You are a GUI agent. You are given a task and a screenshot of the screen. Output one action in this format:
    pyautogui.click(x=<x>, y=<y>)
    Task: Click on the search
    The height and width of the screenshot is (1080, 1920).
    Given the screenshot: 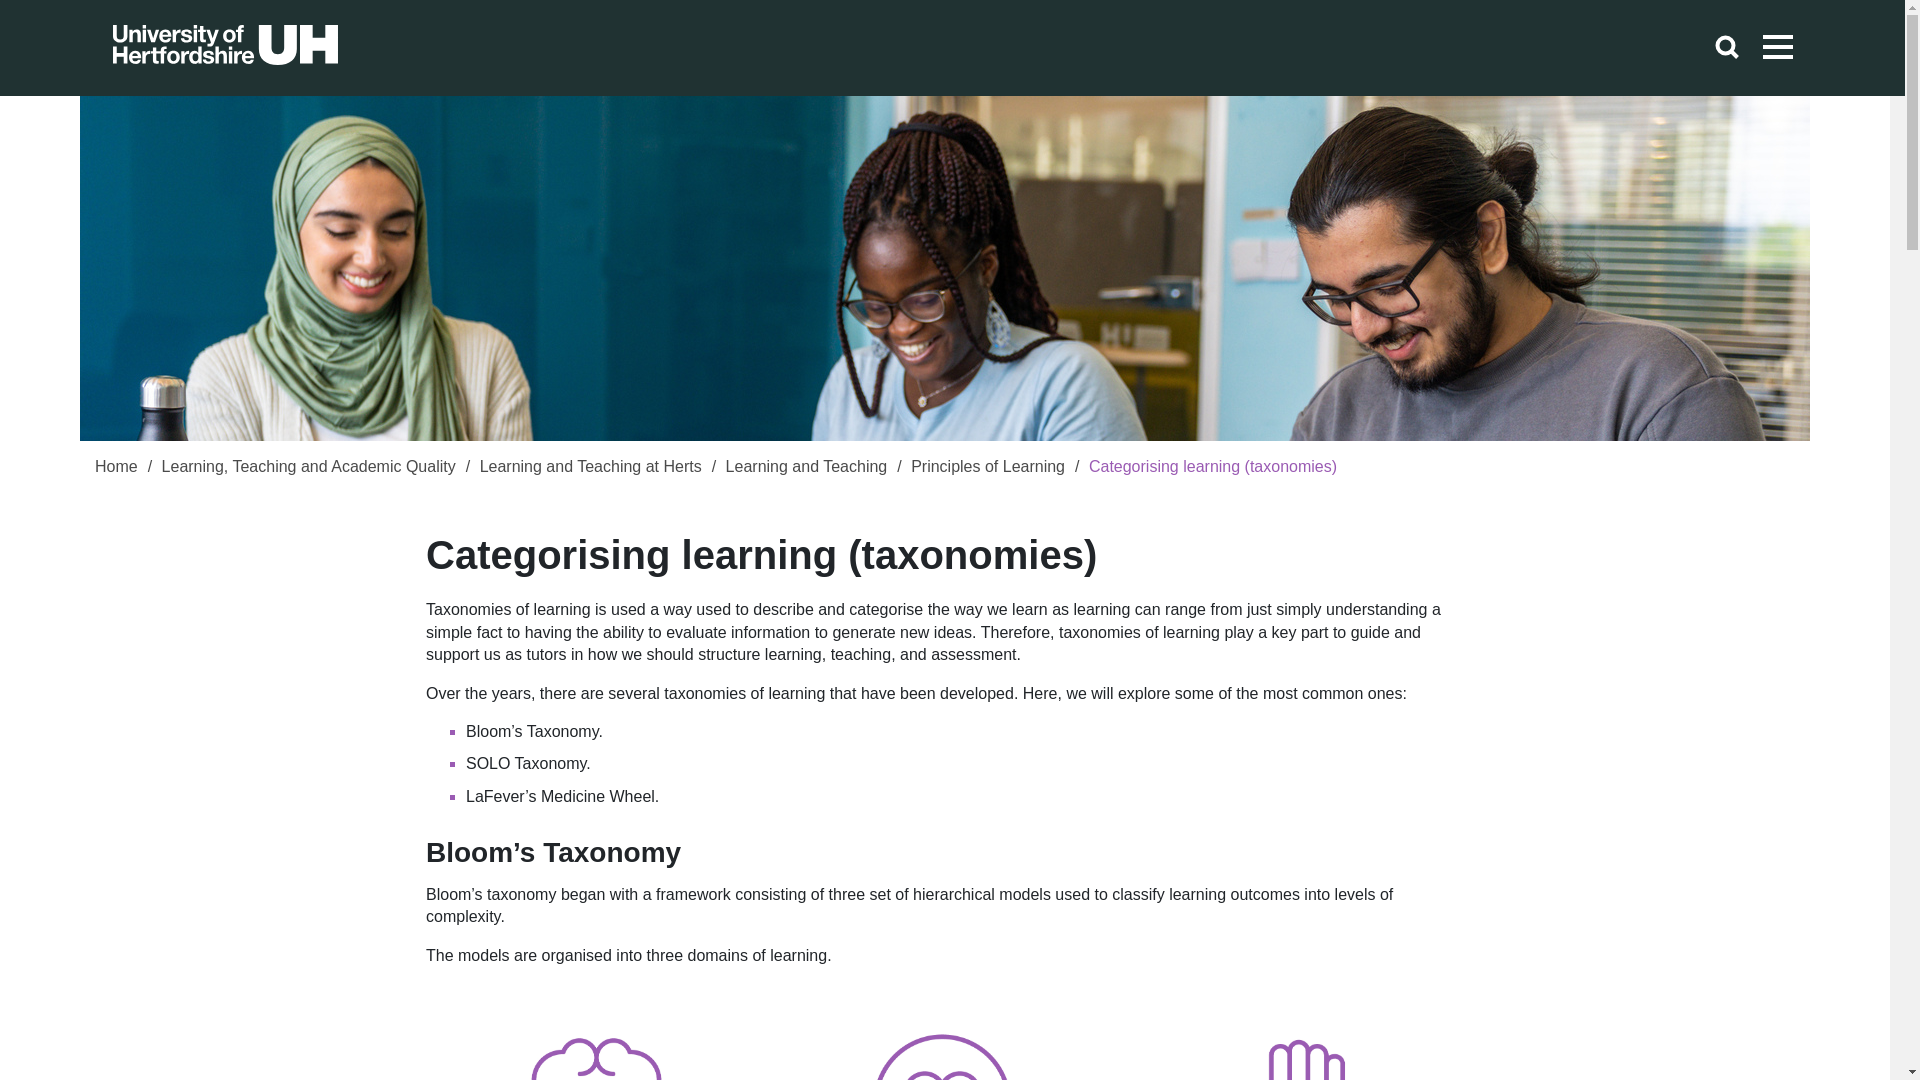 What is the action you would take?
    pyautogui.click(x=1726, y=48)
    